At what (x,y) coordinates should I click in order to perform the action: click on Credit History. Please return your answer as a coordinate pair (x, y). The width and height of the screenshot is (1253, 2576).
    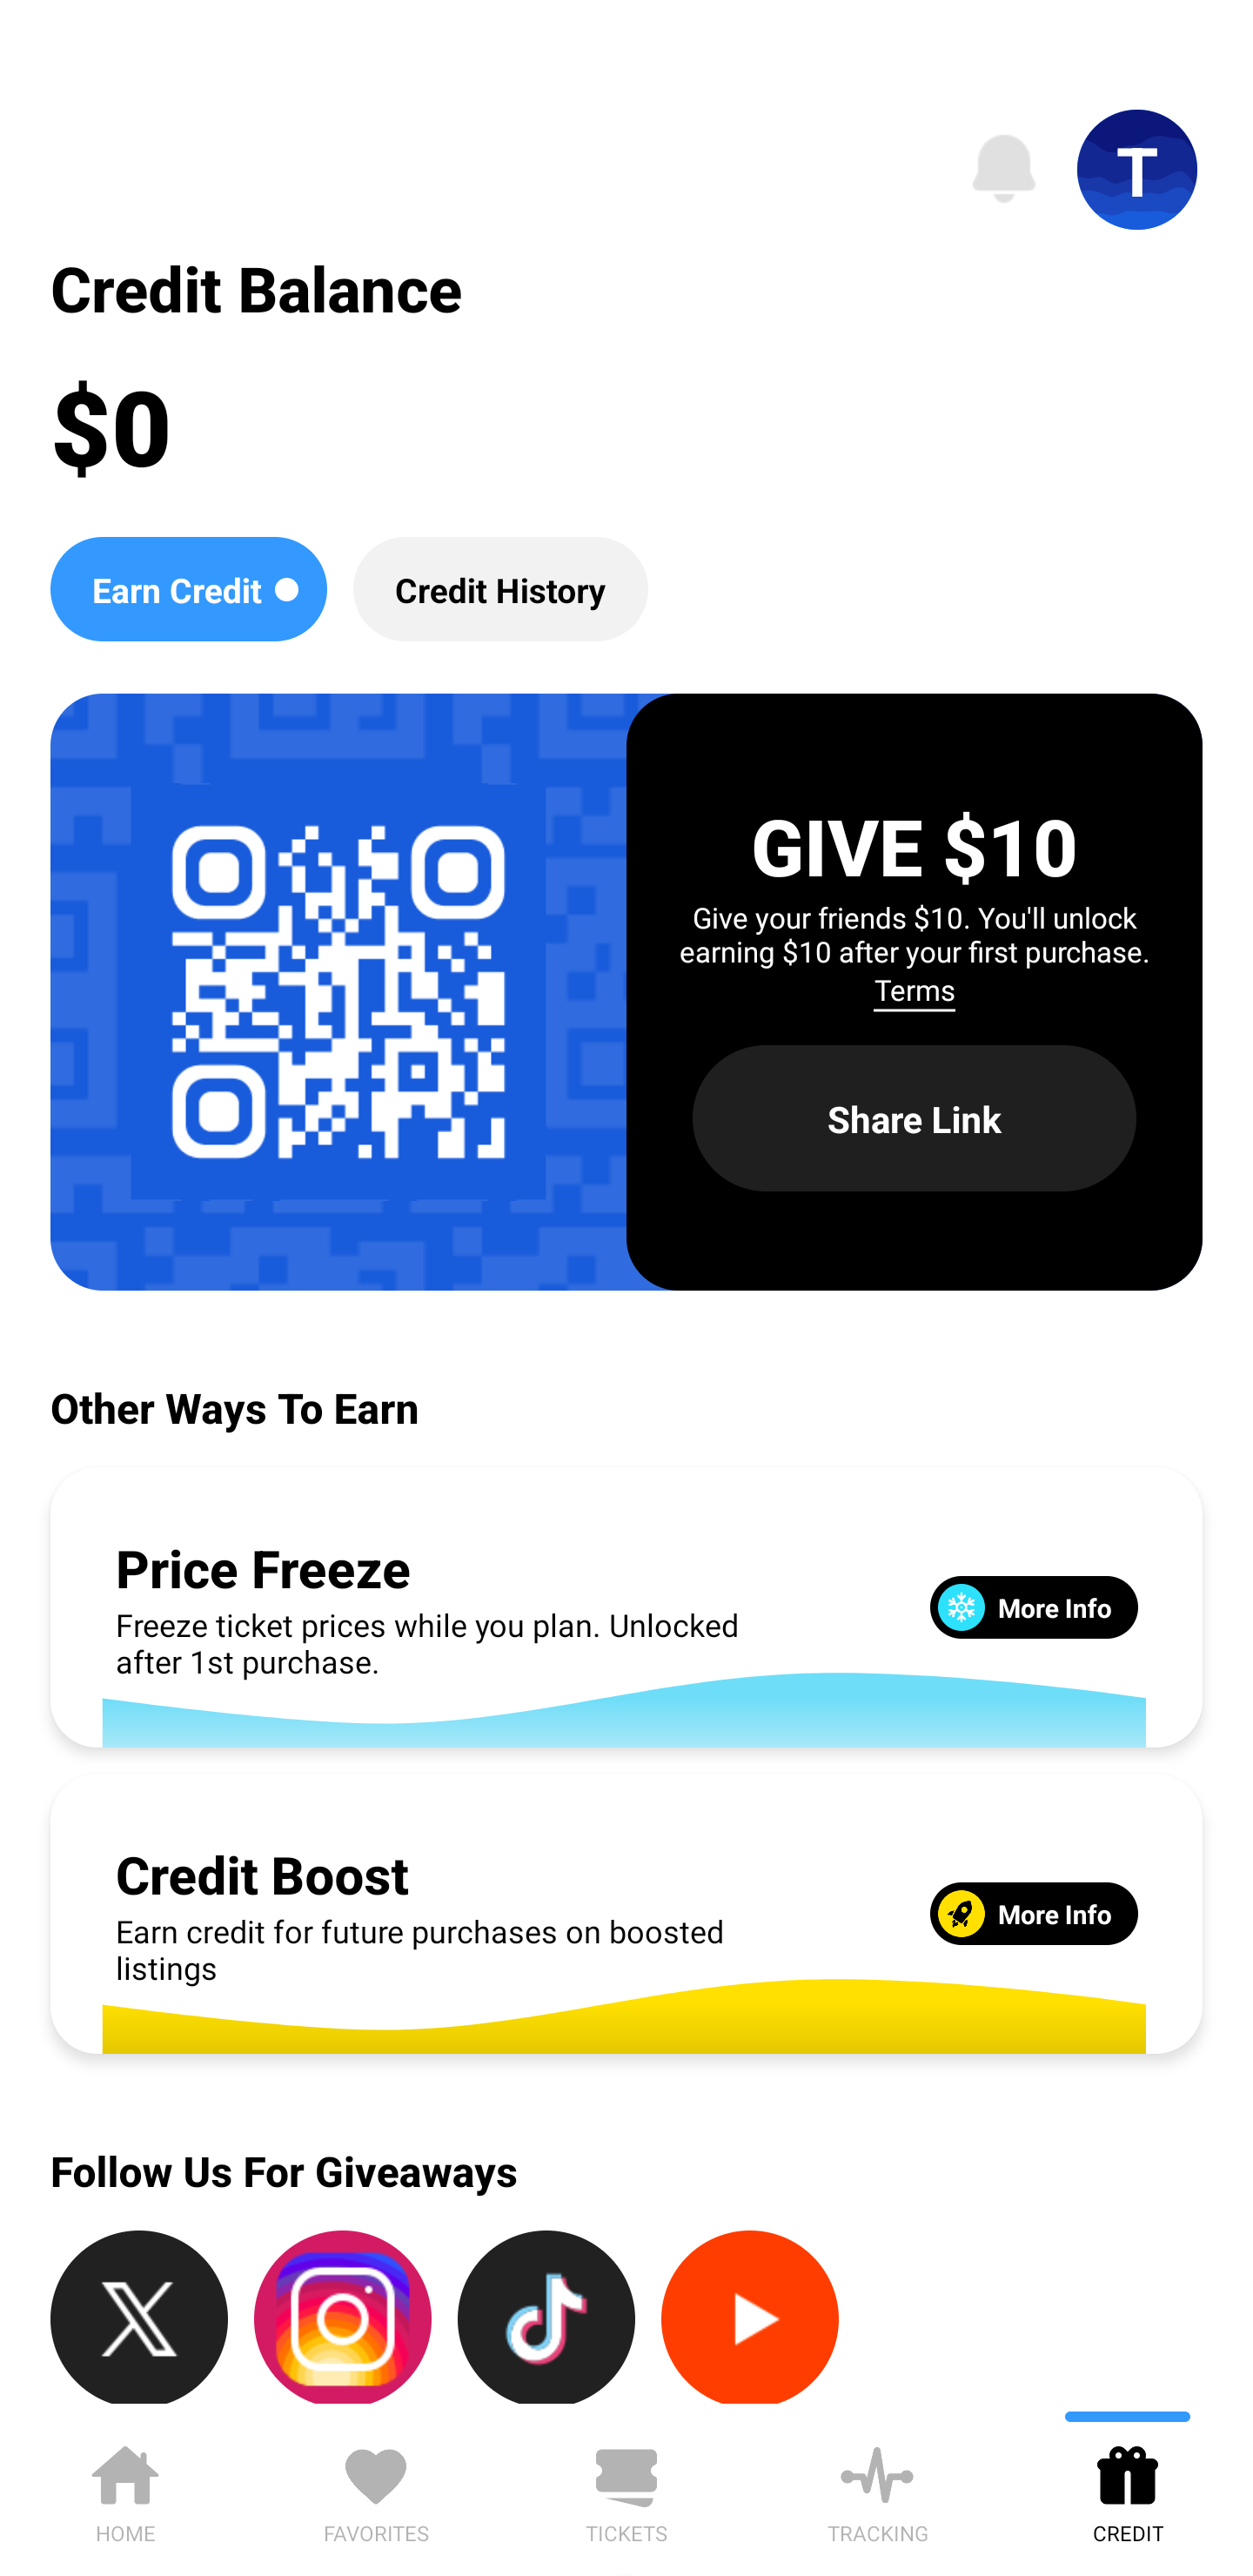
    Looking at the image, I should click on (500, 588).